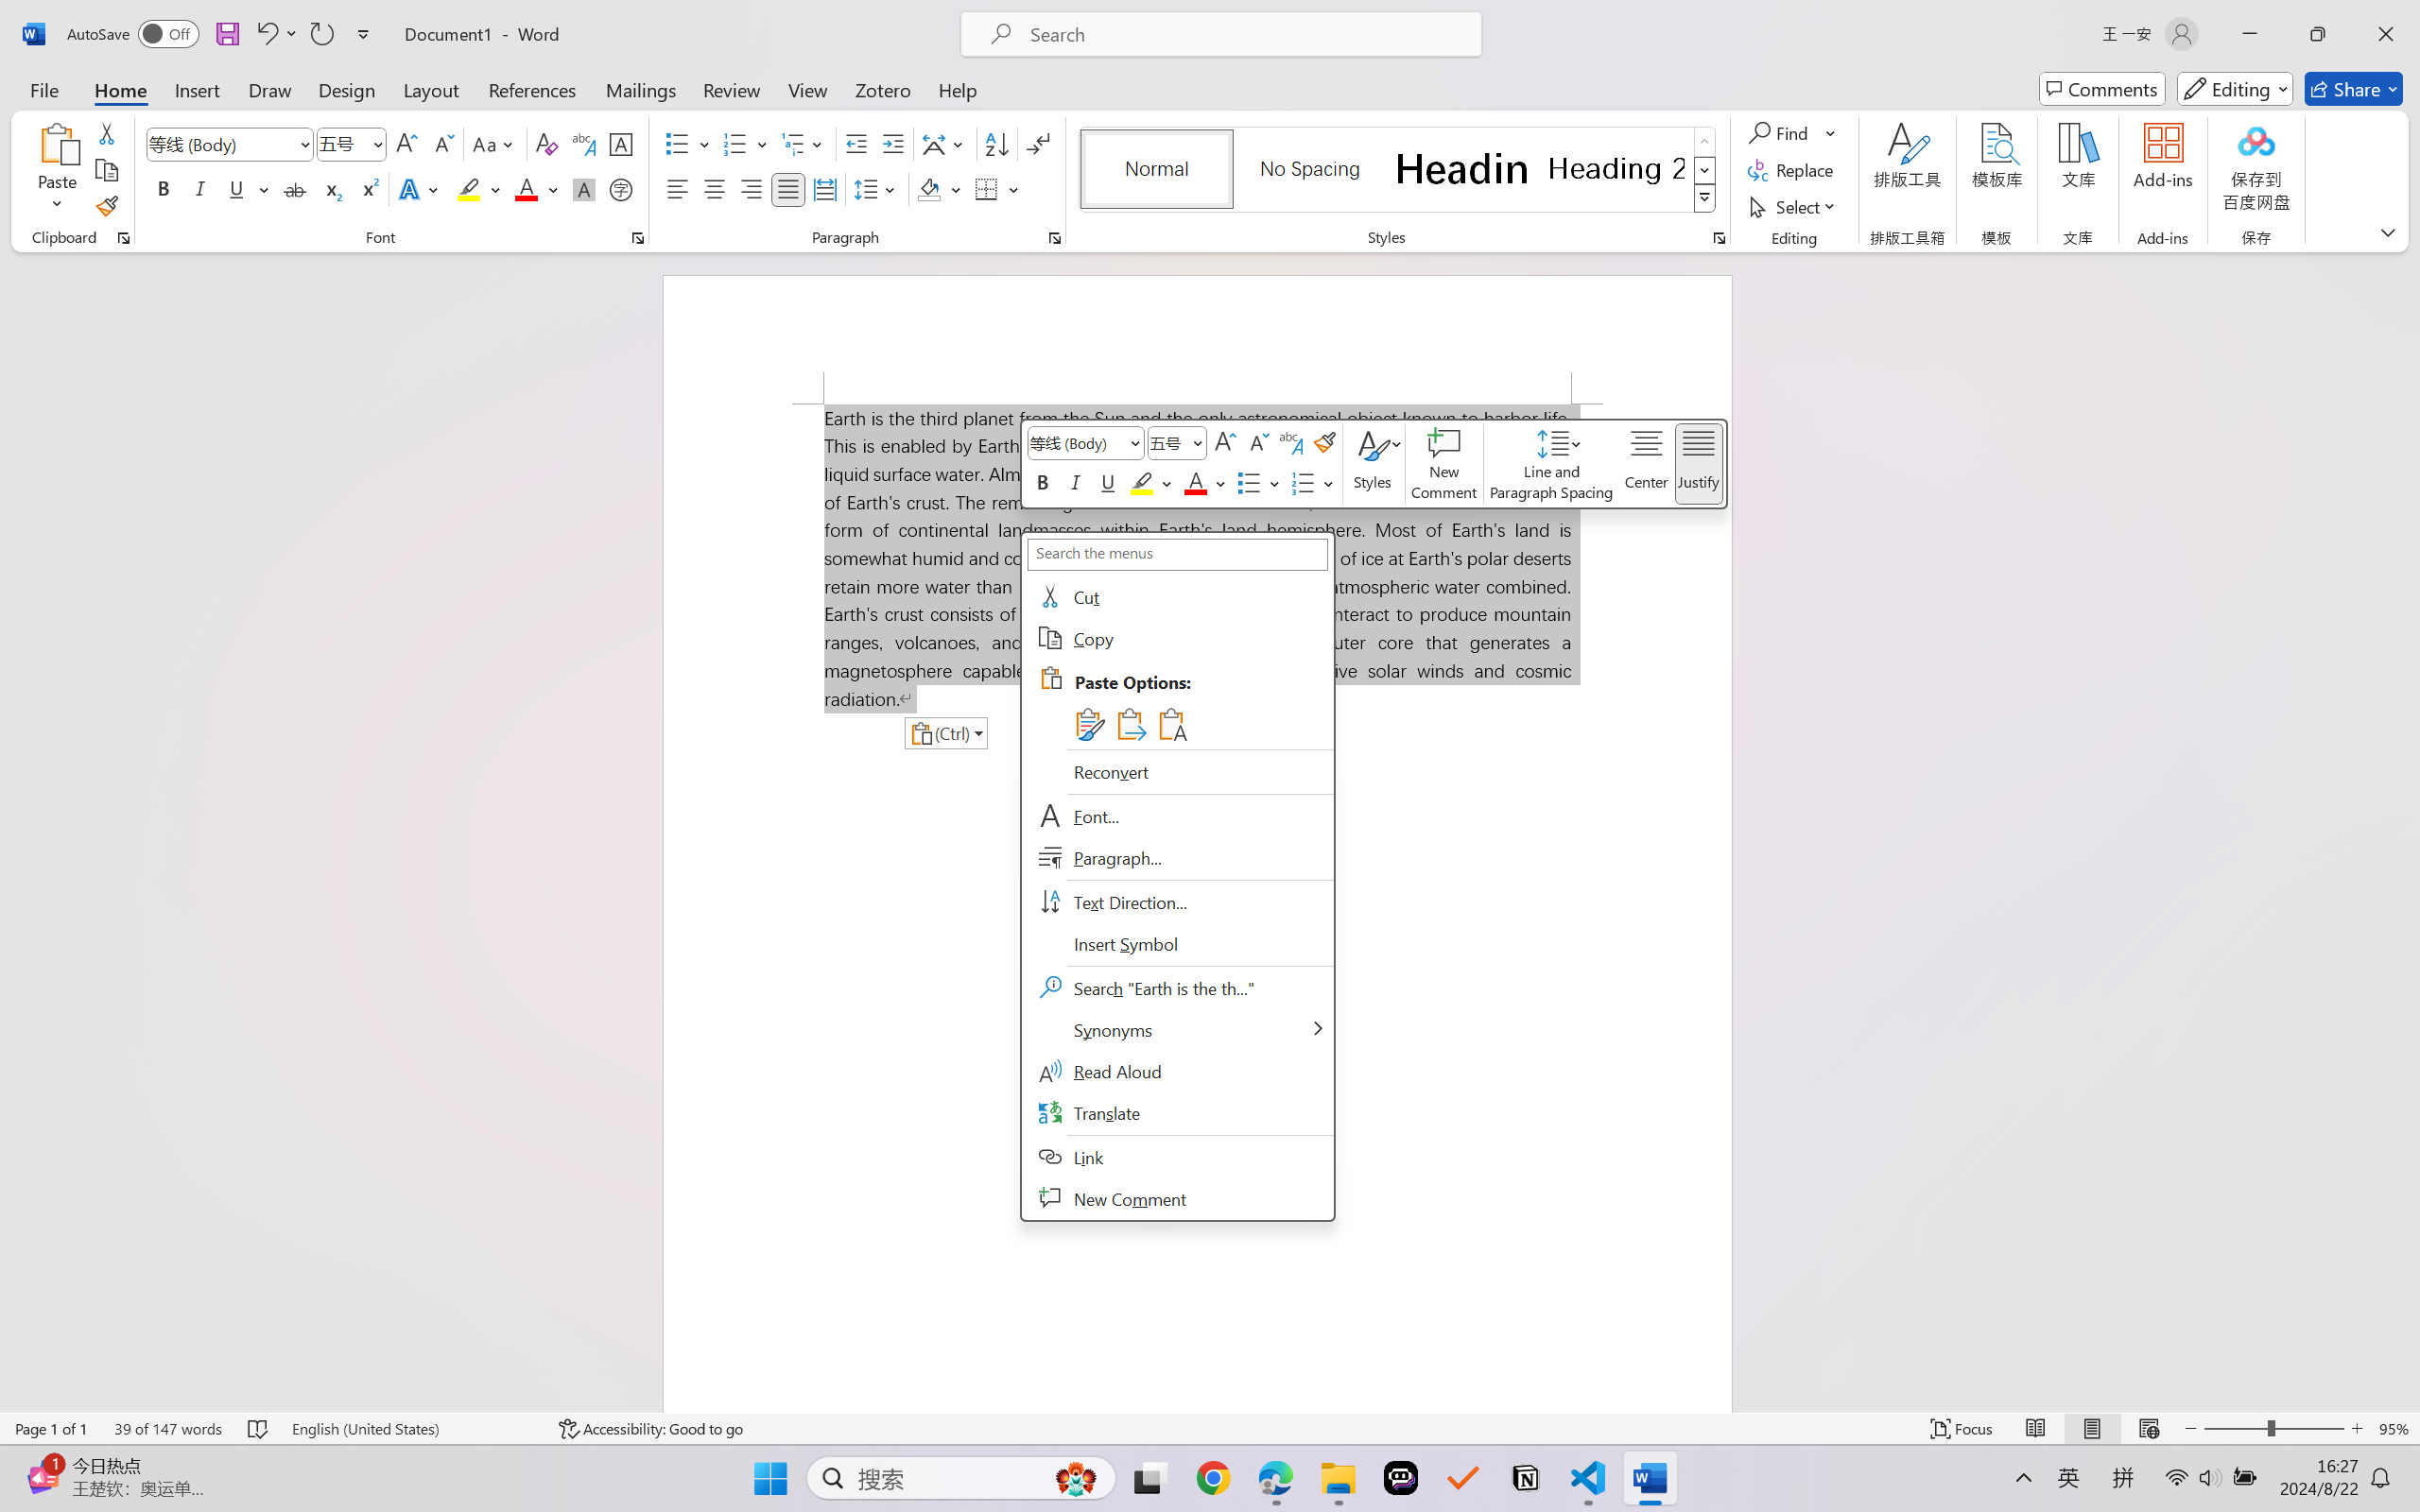 The width and height of the screenshot is (2420, 1512). What do you see at coordinates (1177, 442) in the screenshot?
I see `Class: NetUIComboboxAnchor` at bounding box center [1177, 442].